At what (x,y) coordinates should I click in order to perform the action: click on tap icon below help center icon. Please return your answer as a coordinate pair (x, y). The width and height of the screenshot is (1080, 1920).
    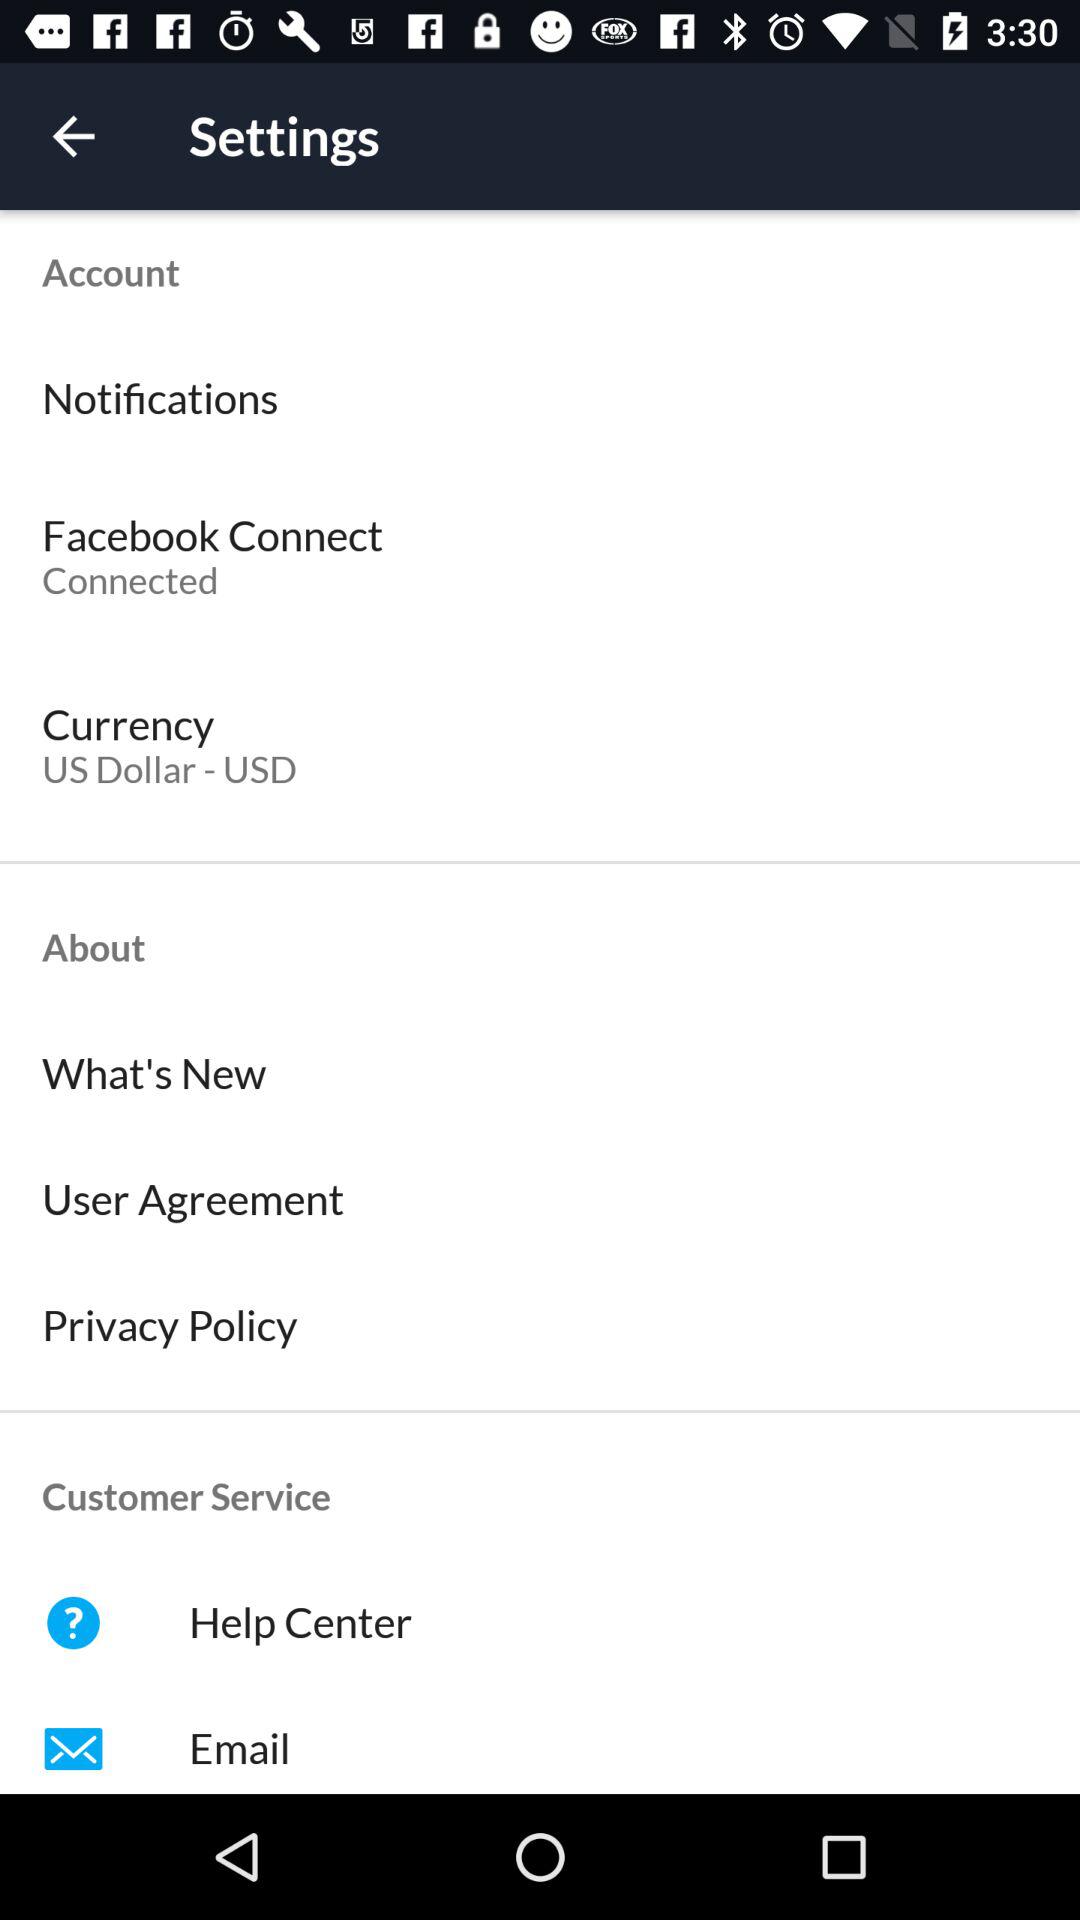
    Looking at the image, I should click on (540, 1740).